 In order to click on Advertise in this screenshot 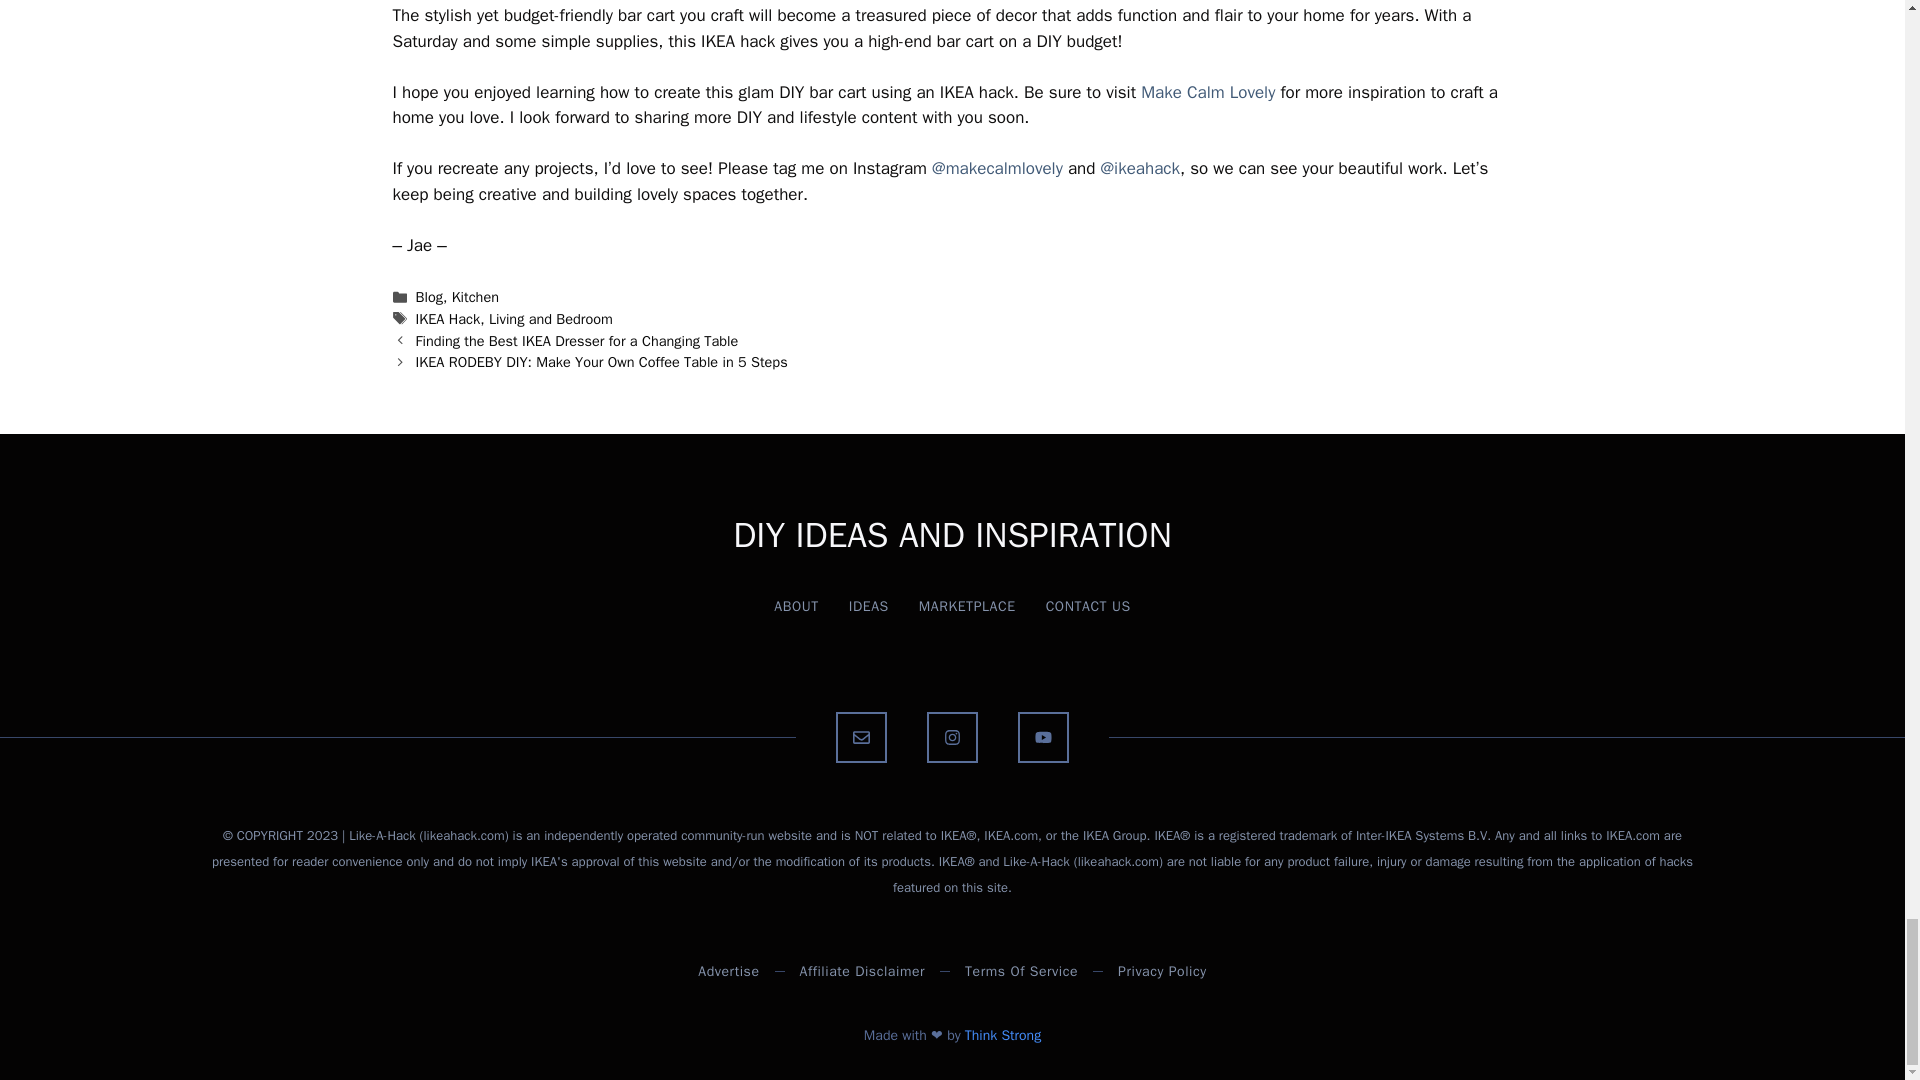, I will do `click(728, 971)`.